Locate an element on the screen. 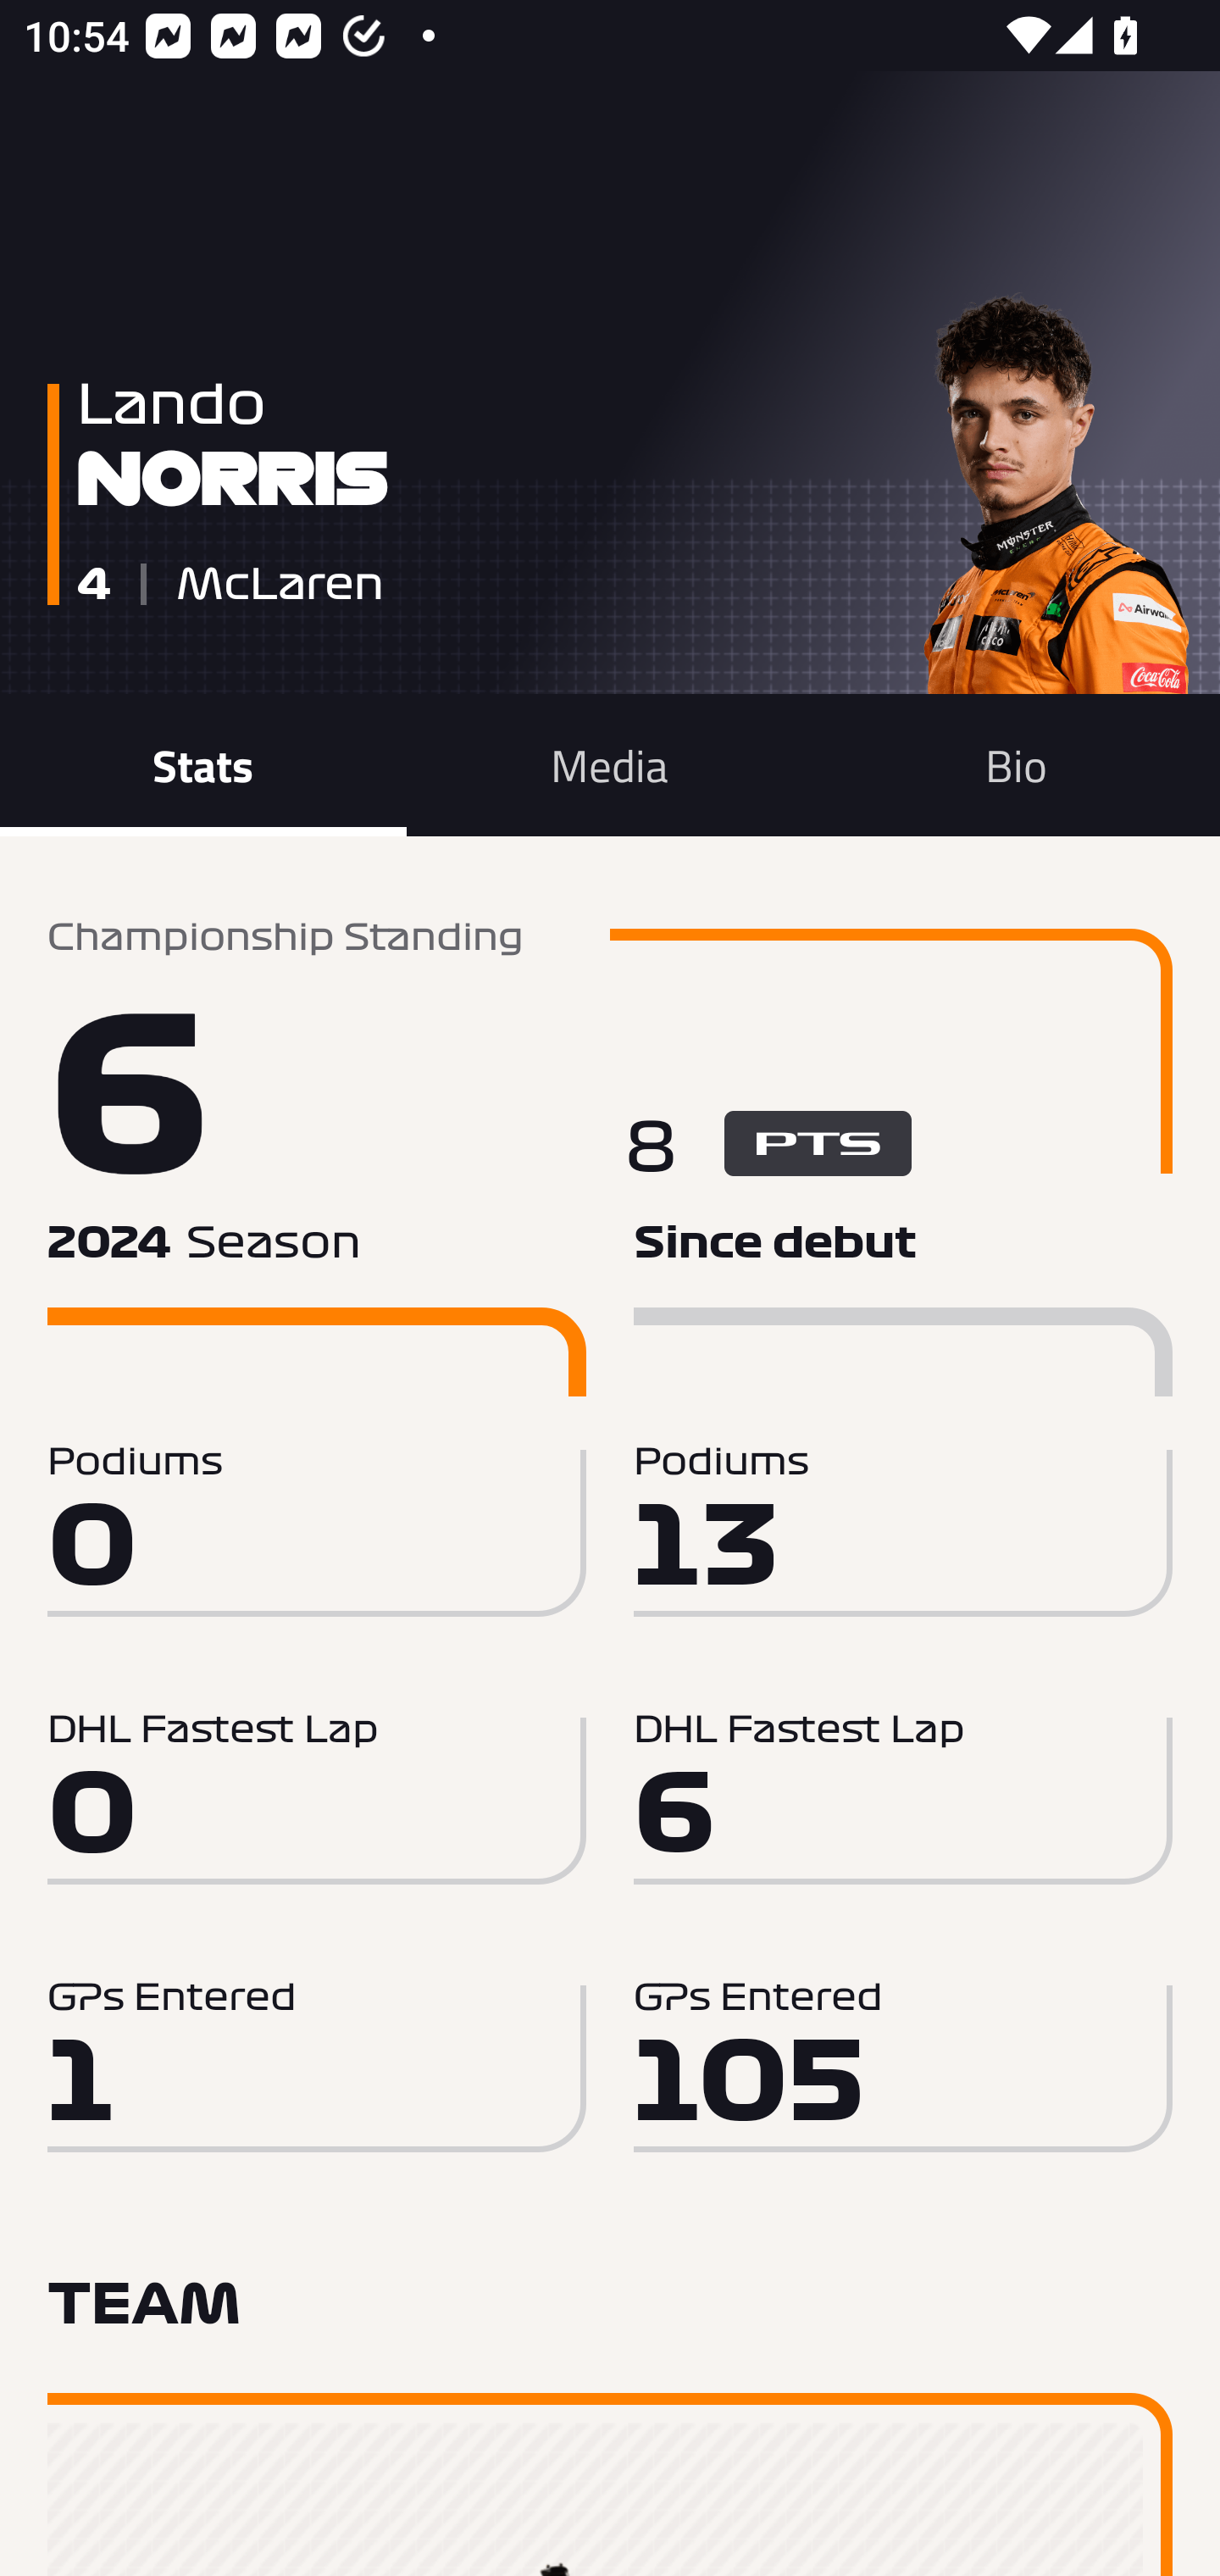 This screenshot has height=2576, width=1220. Bio is located at coordinates (1017, 764).